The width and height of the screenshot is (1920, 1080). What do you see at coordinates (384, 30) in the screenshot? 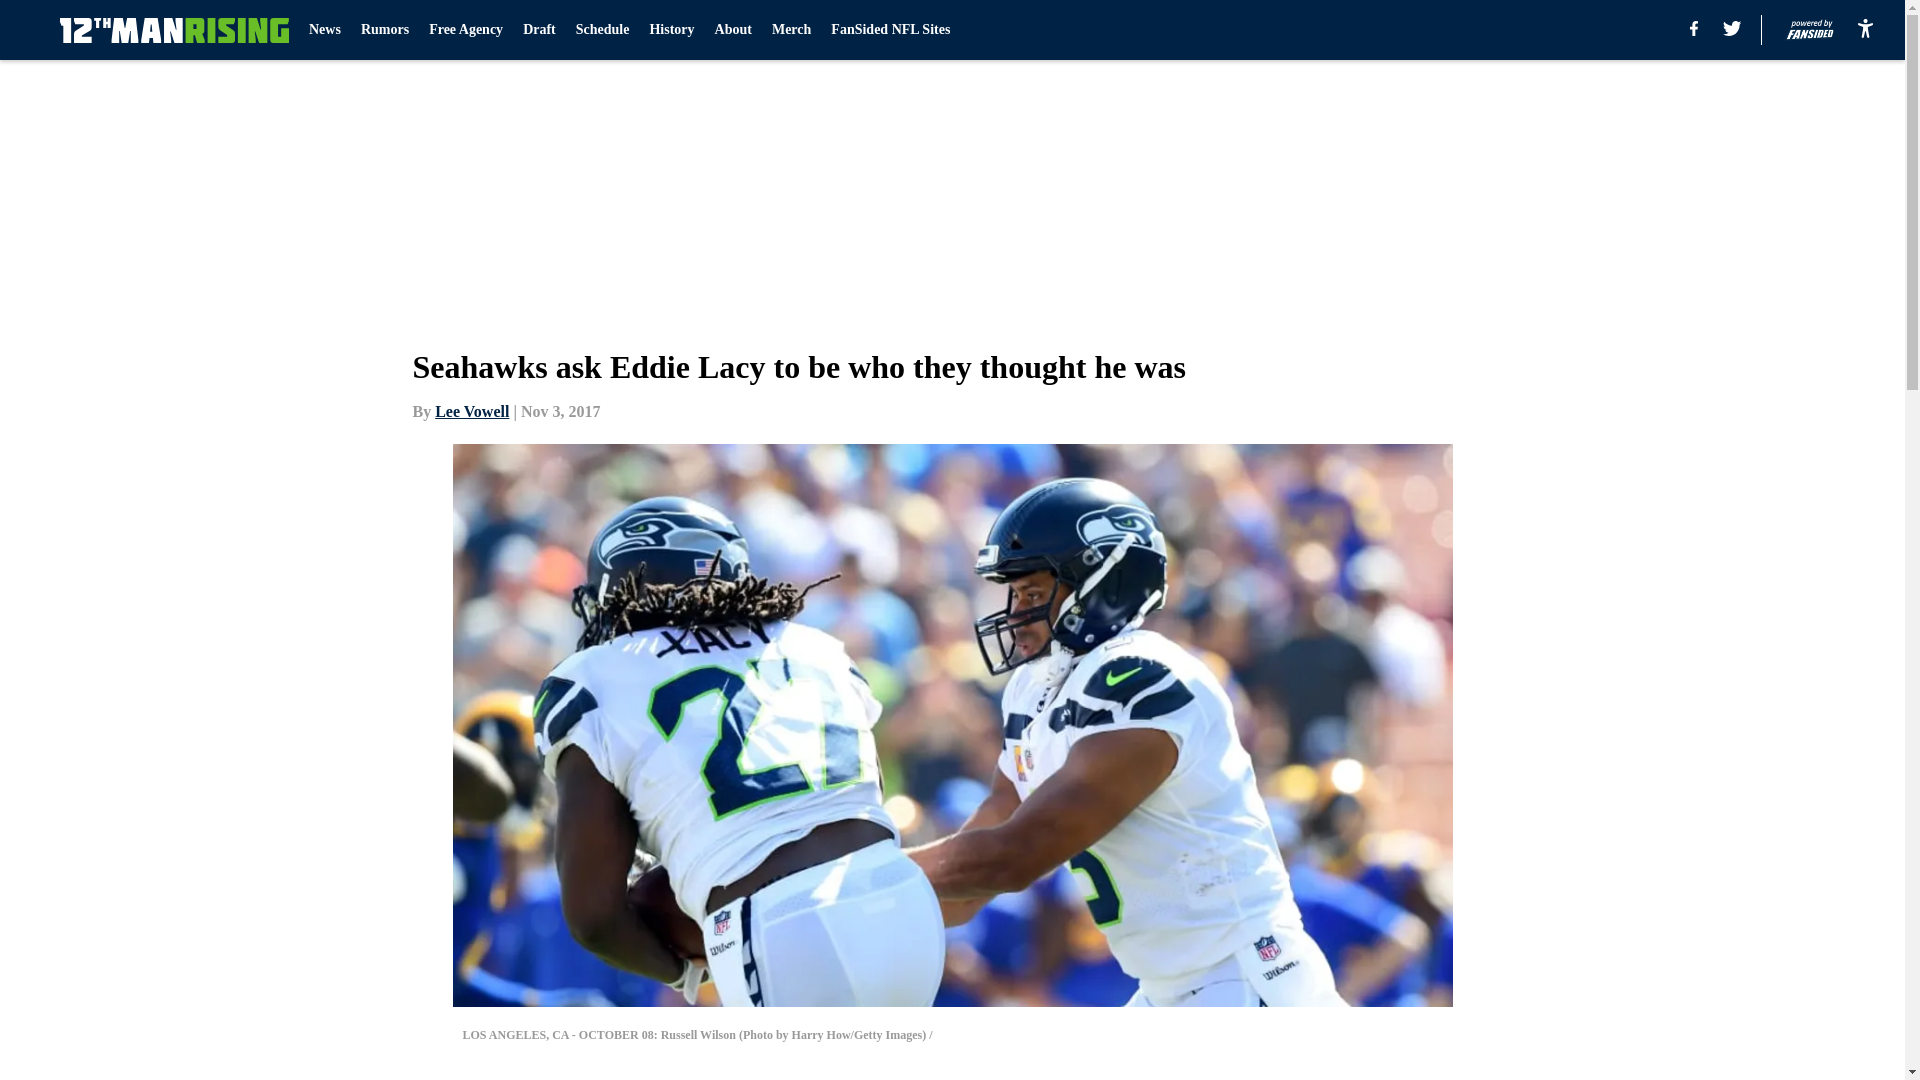
I see `Rumors` at bounding box center [384, 30].